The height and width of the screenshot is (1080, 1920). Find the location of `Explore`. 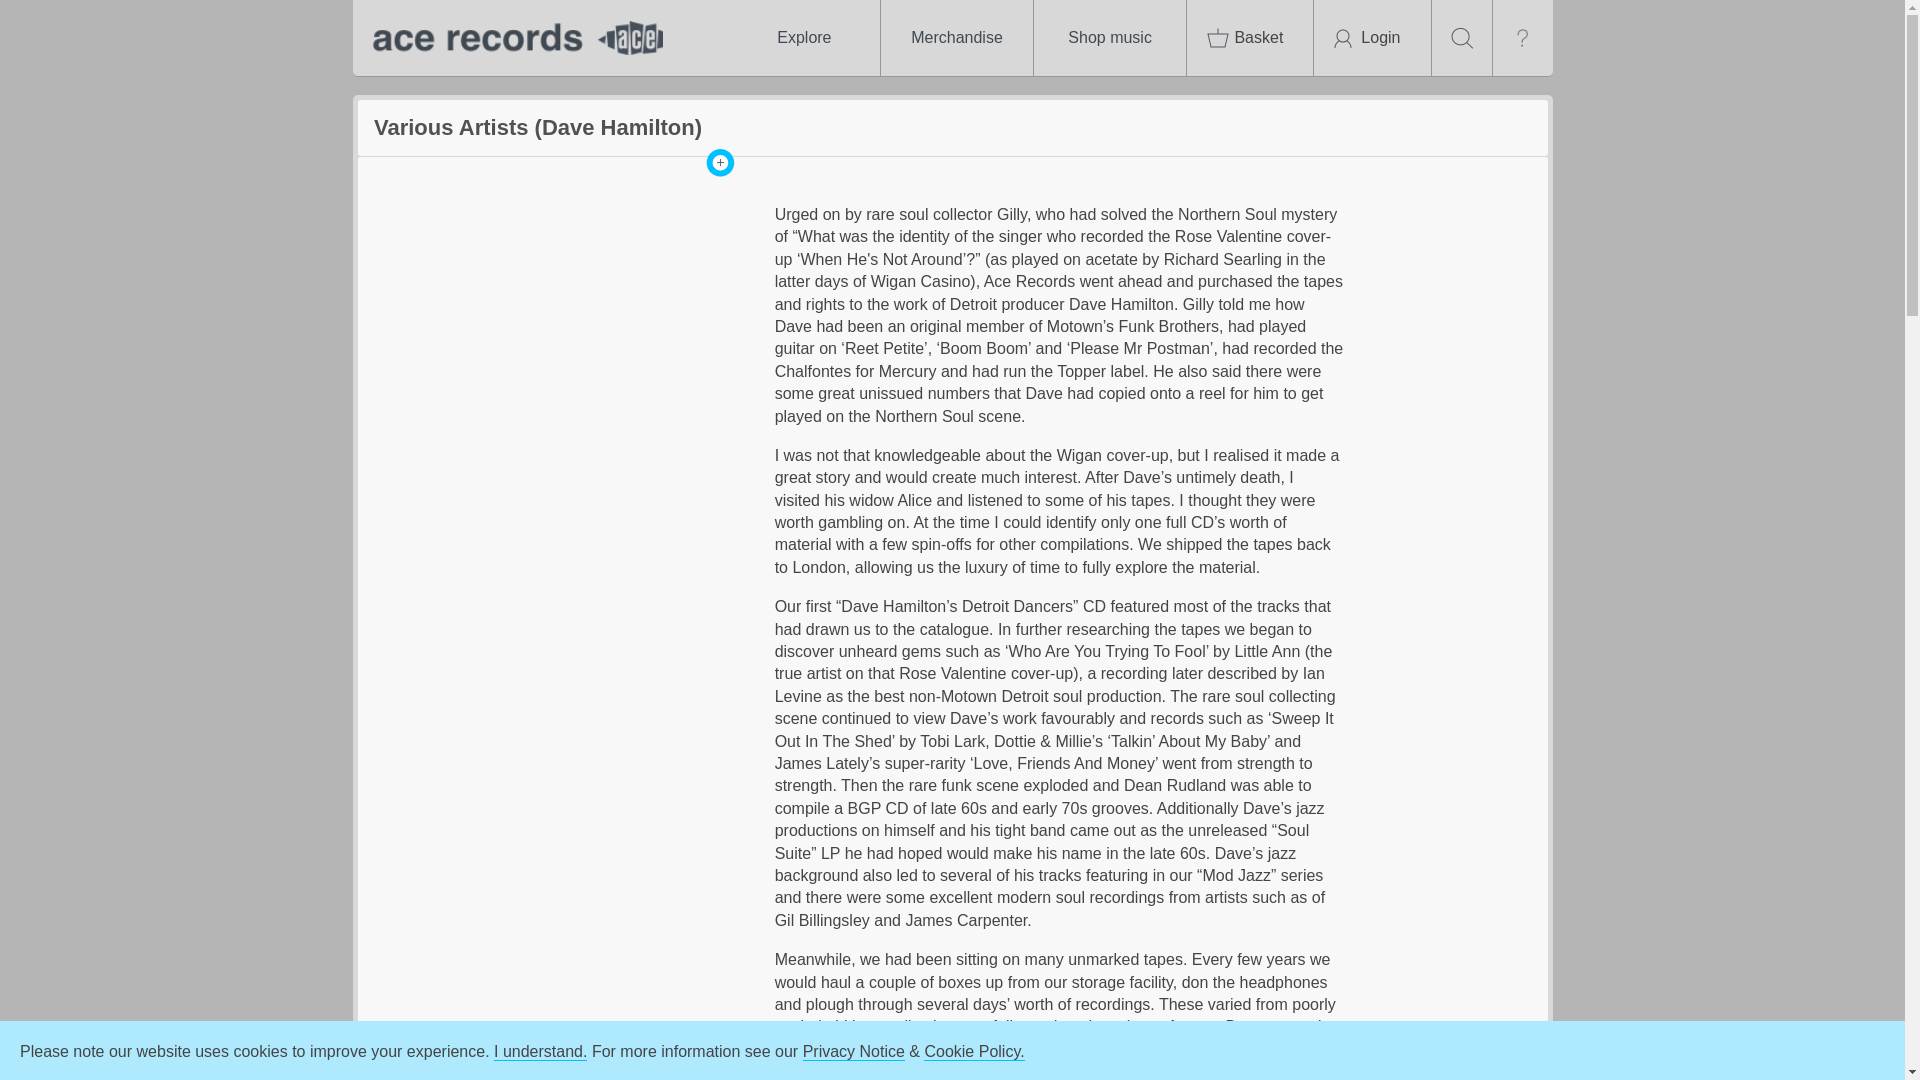

Explore is located at coordinates (803, 38).